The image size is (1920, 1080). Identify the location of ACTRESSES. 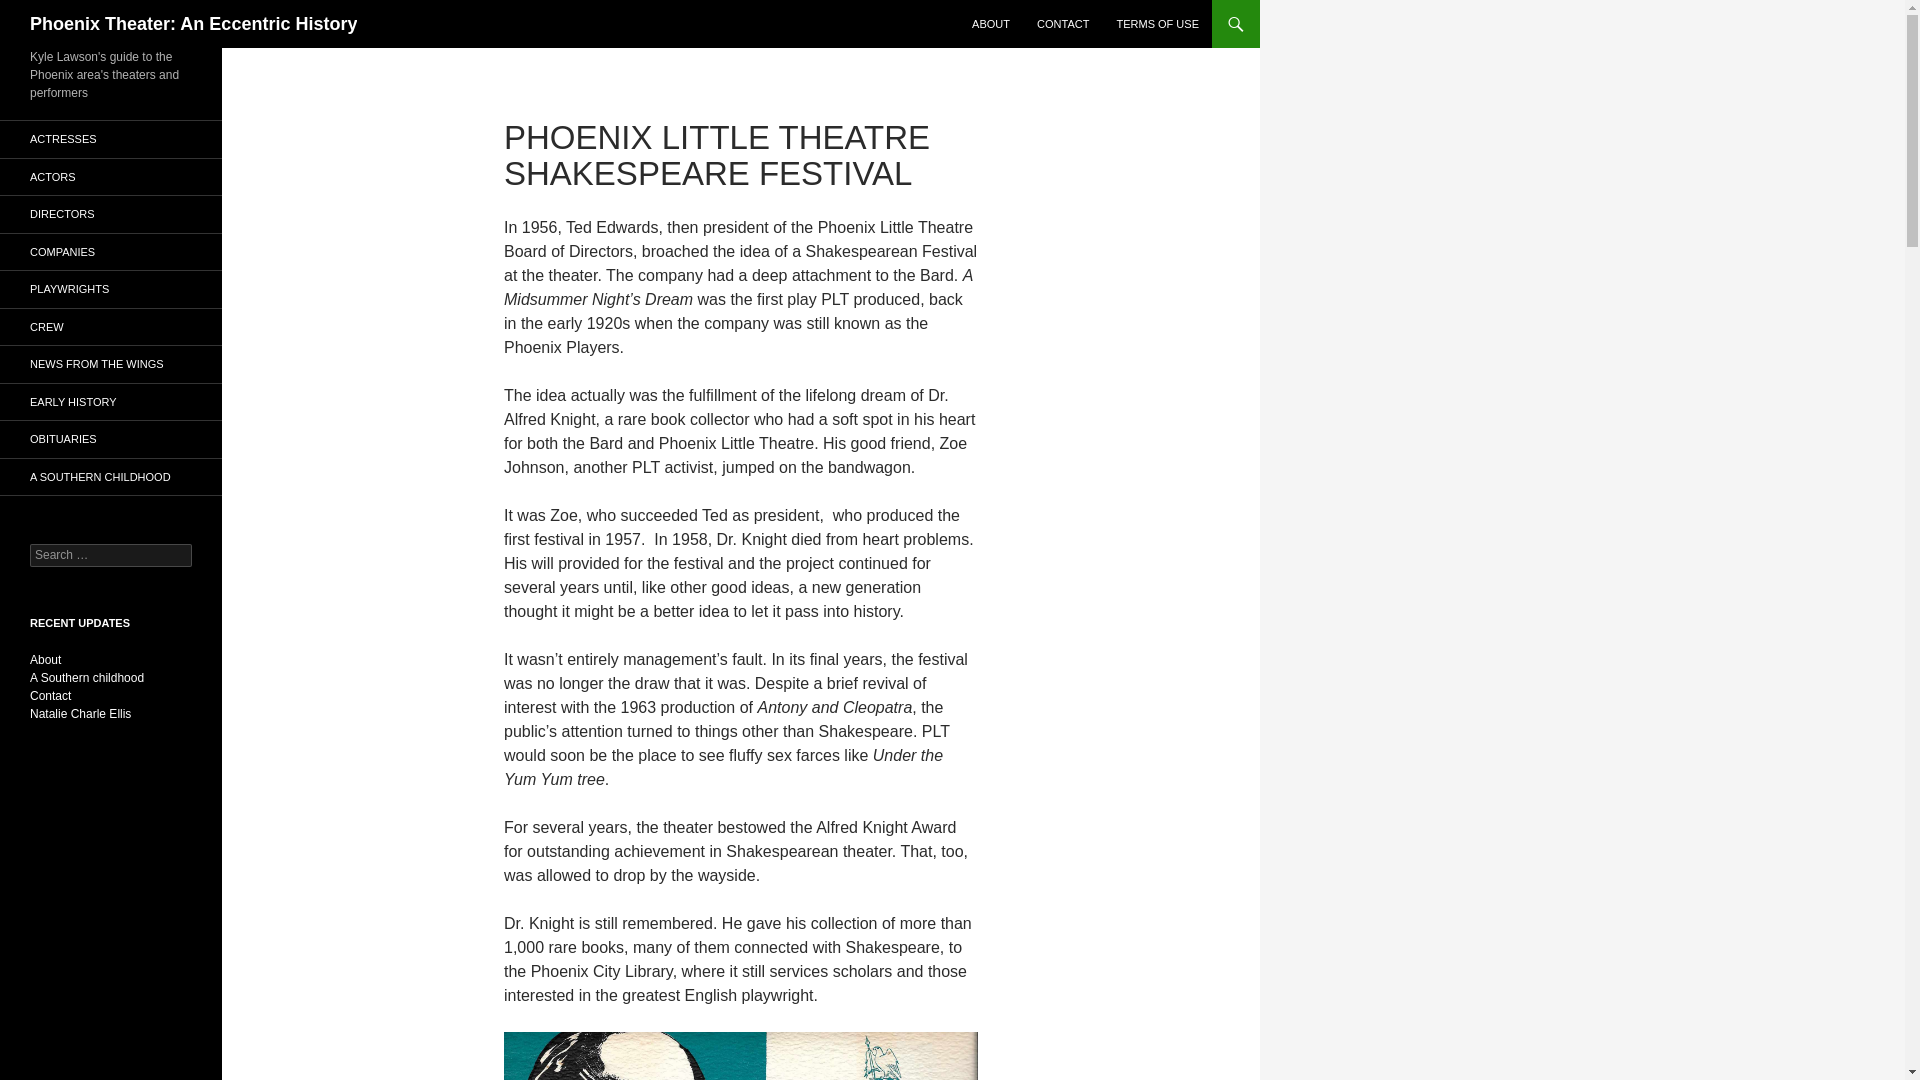
(111, 138).